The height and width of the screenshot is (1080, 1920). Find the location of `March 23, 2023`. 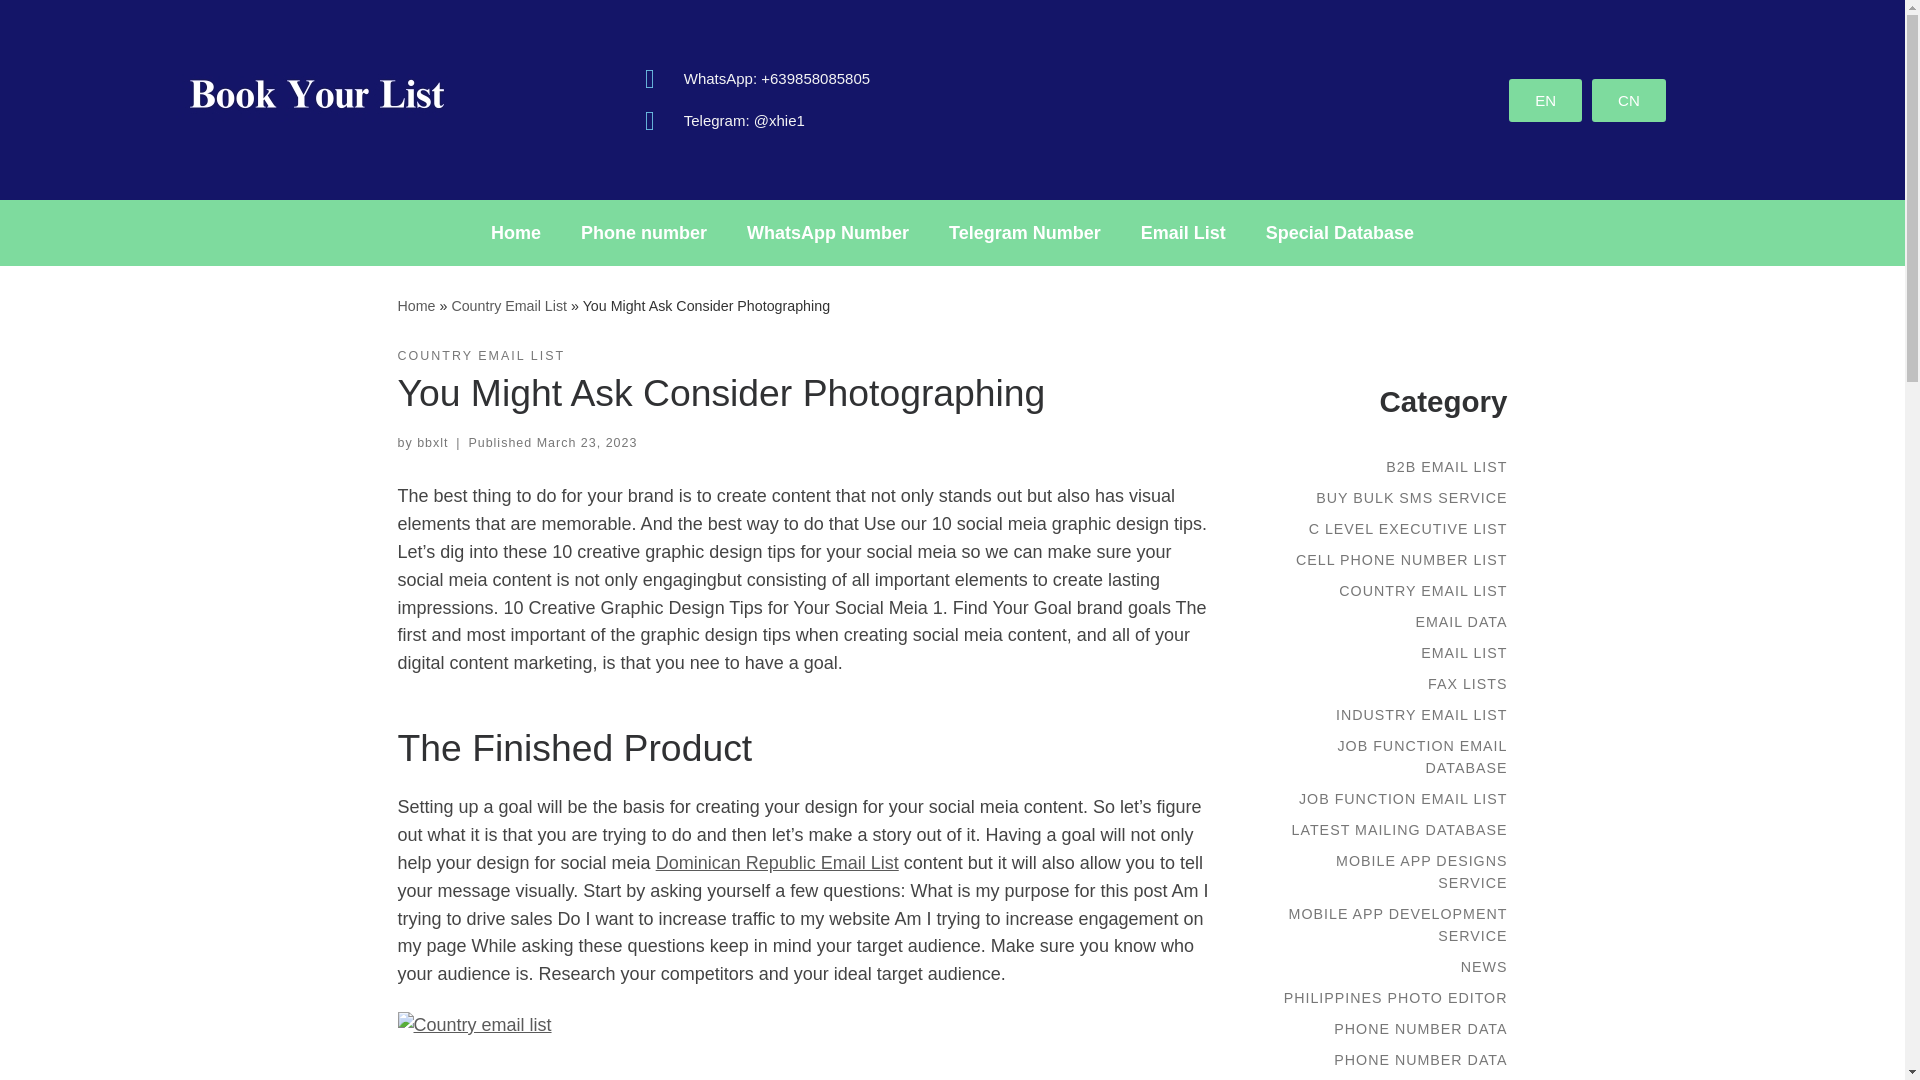

March 23, 2023 is located at coordinates (587, 443).